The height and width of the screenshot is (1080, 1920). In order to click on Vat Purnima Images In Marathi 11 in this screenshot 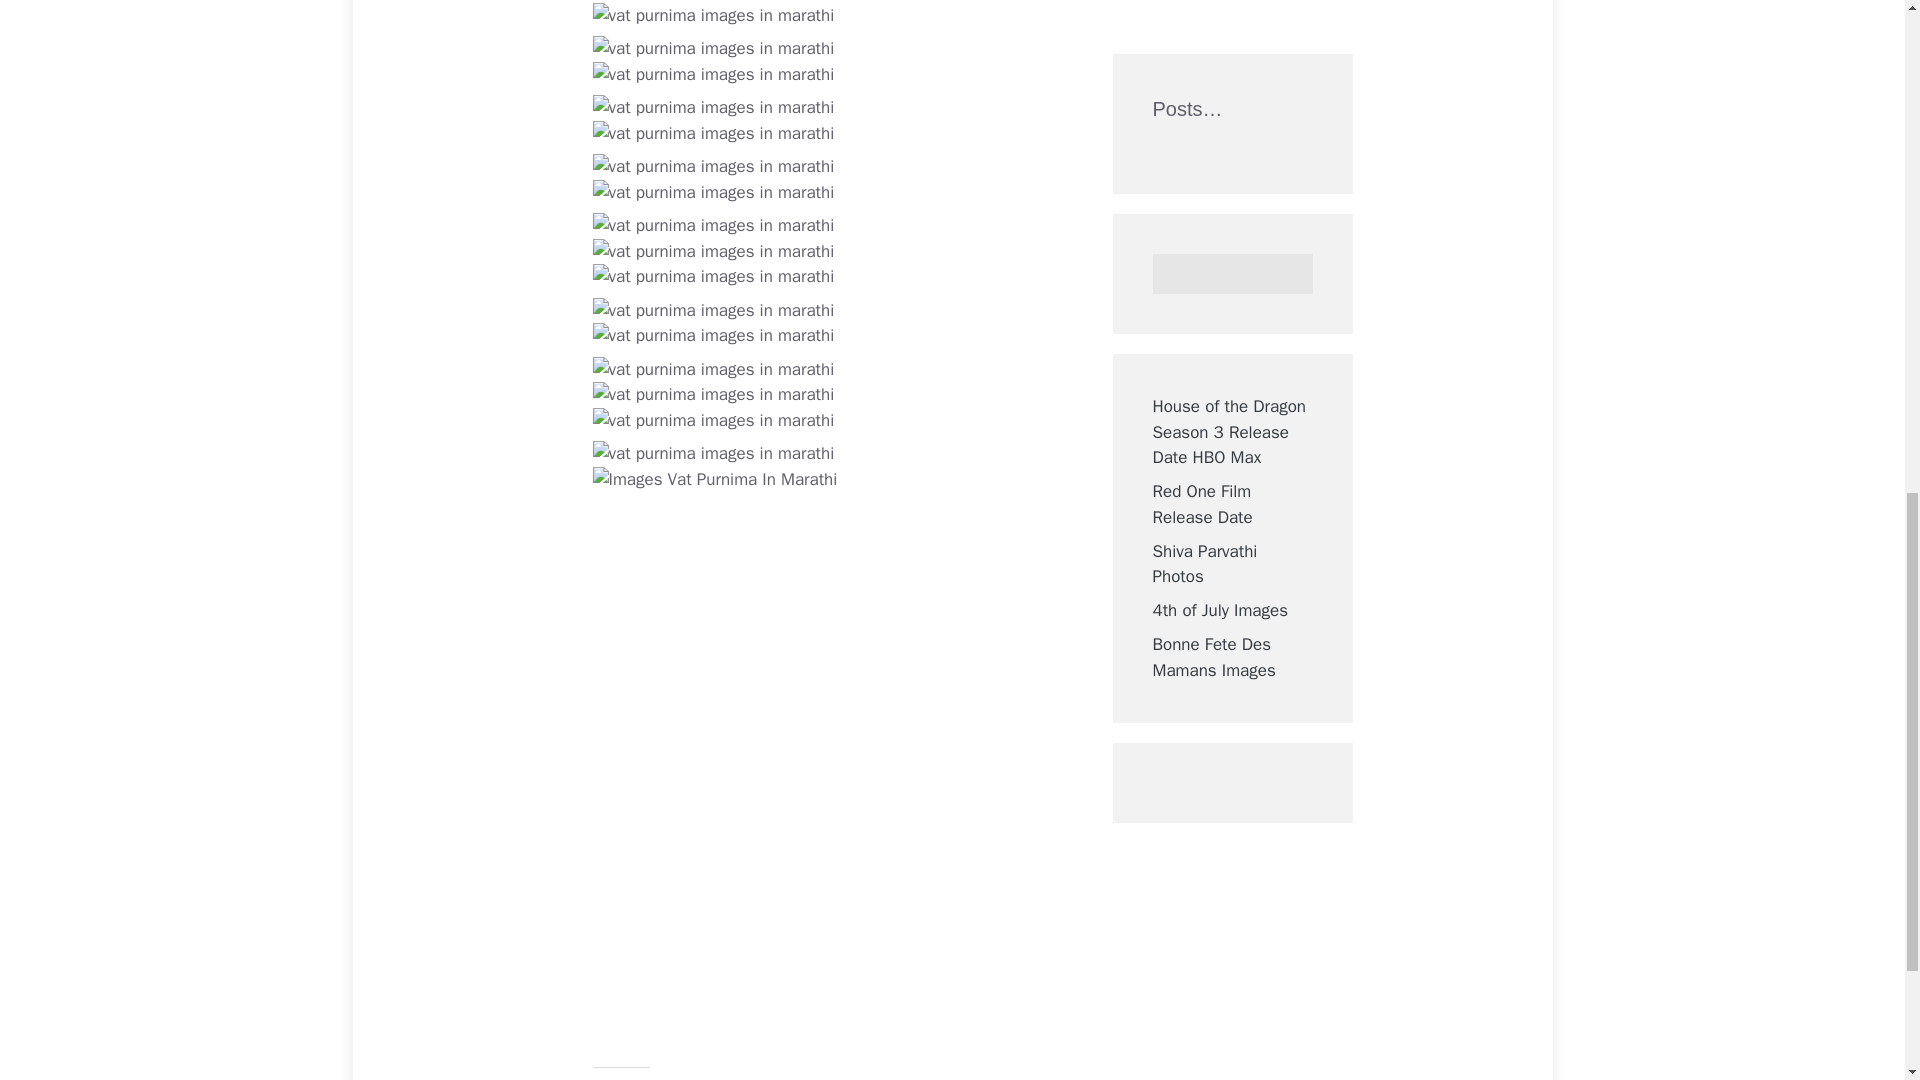, I will do `click(712, 193)`.